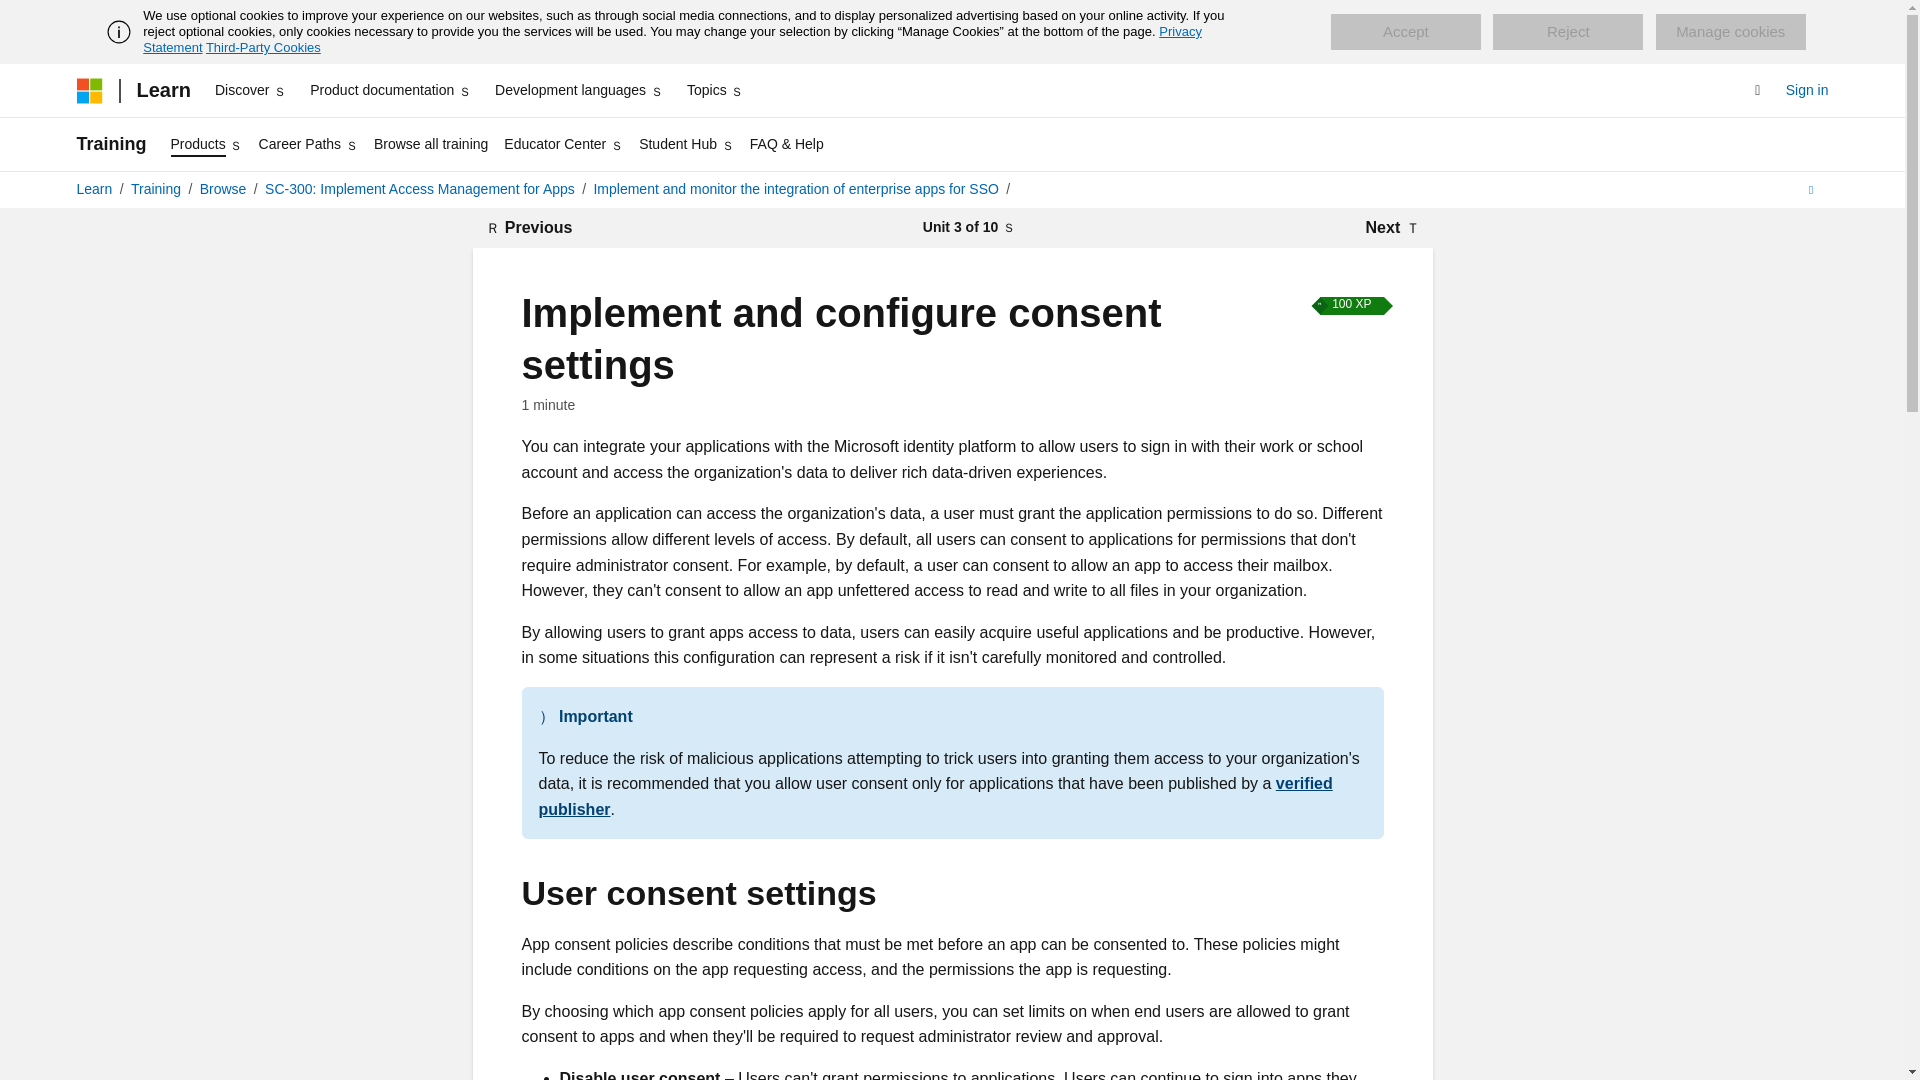 The image size is (1920, 1080). Describe the element at coordinates (390, 90) in the screenshot. I see `Product documentation` at that location.